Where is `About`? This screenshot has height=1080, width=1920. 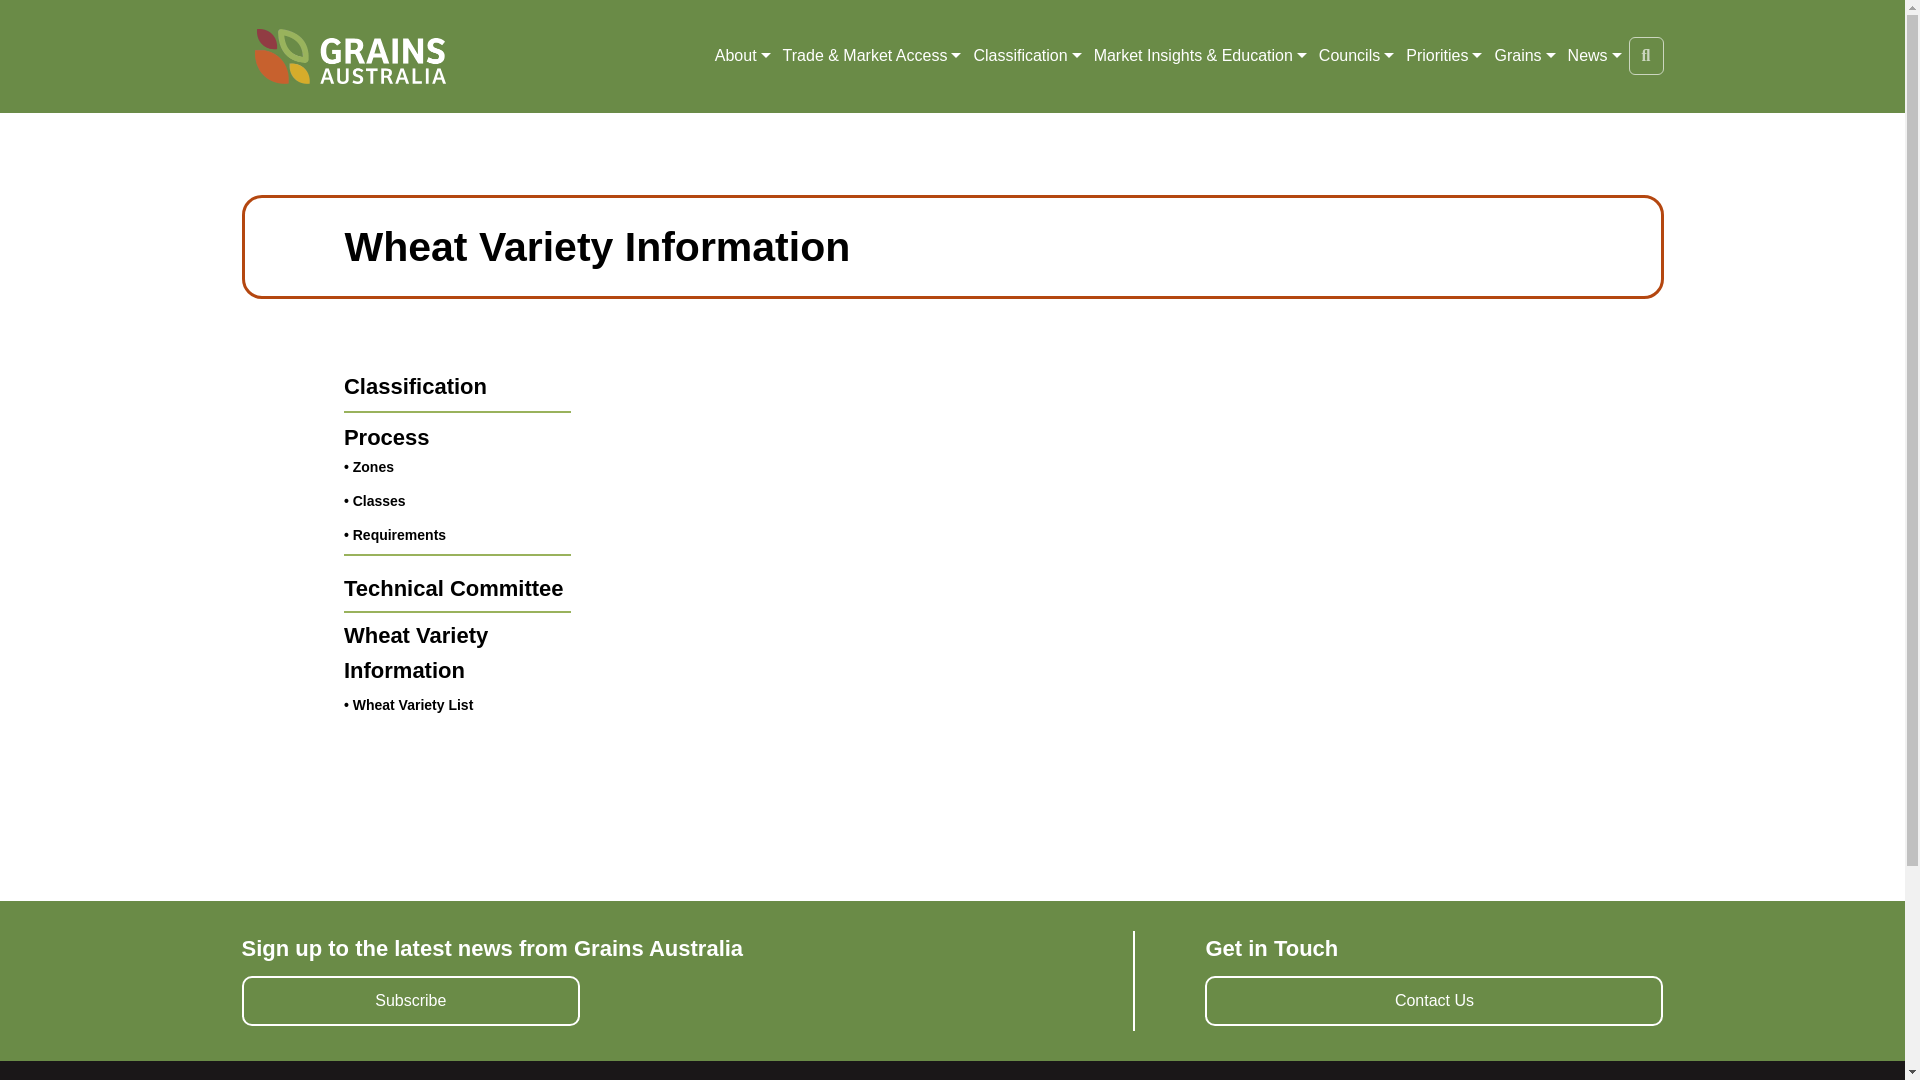
About is located at coordinates (735, 56).